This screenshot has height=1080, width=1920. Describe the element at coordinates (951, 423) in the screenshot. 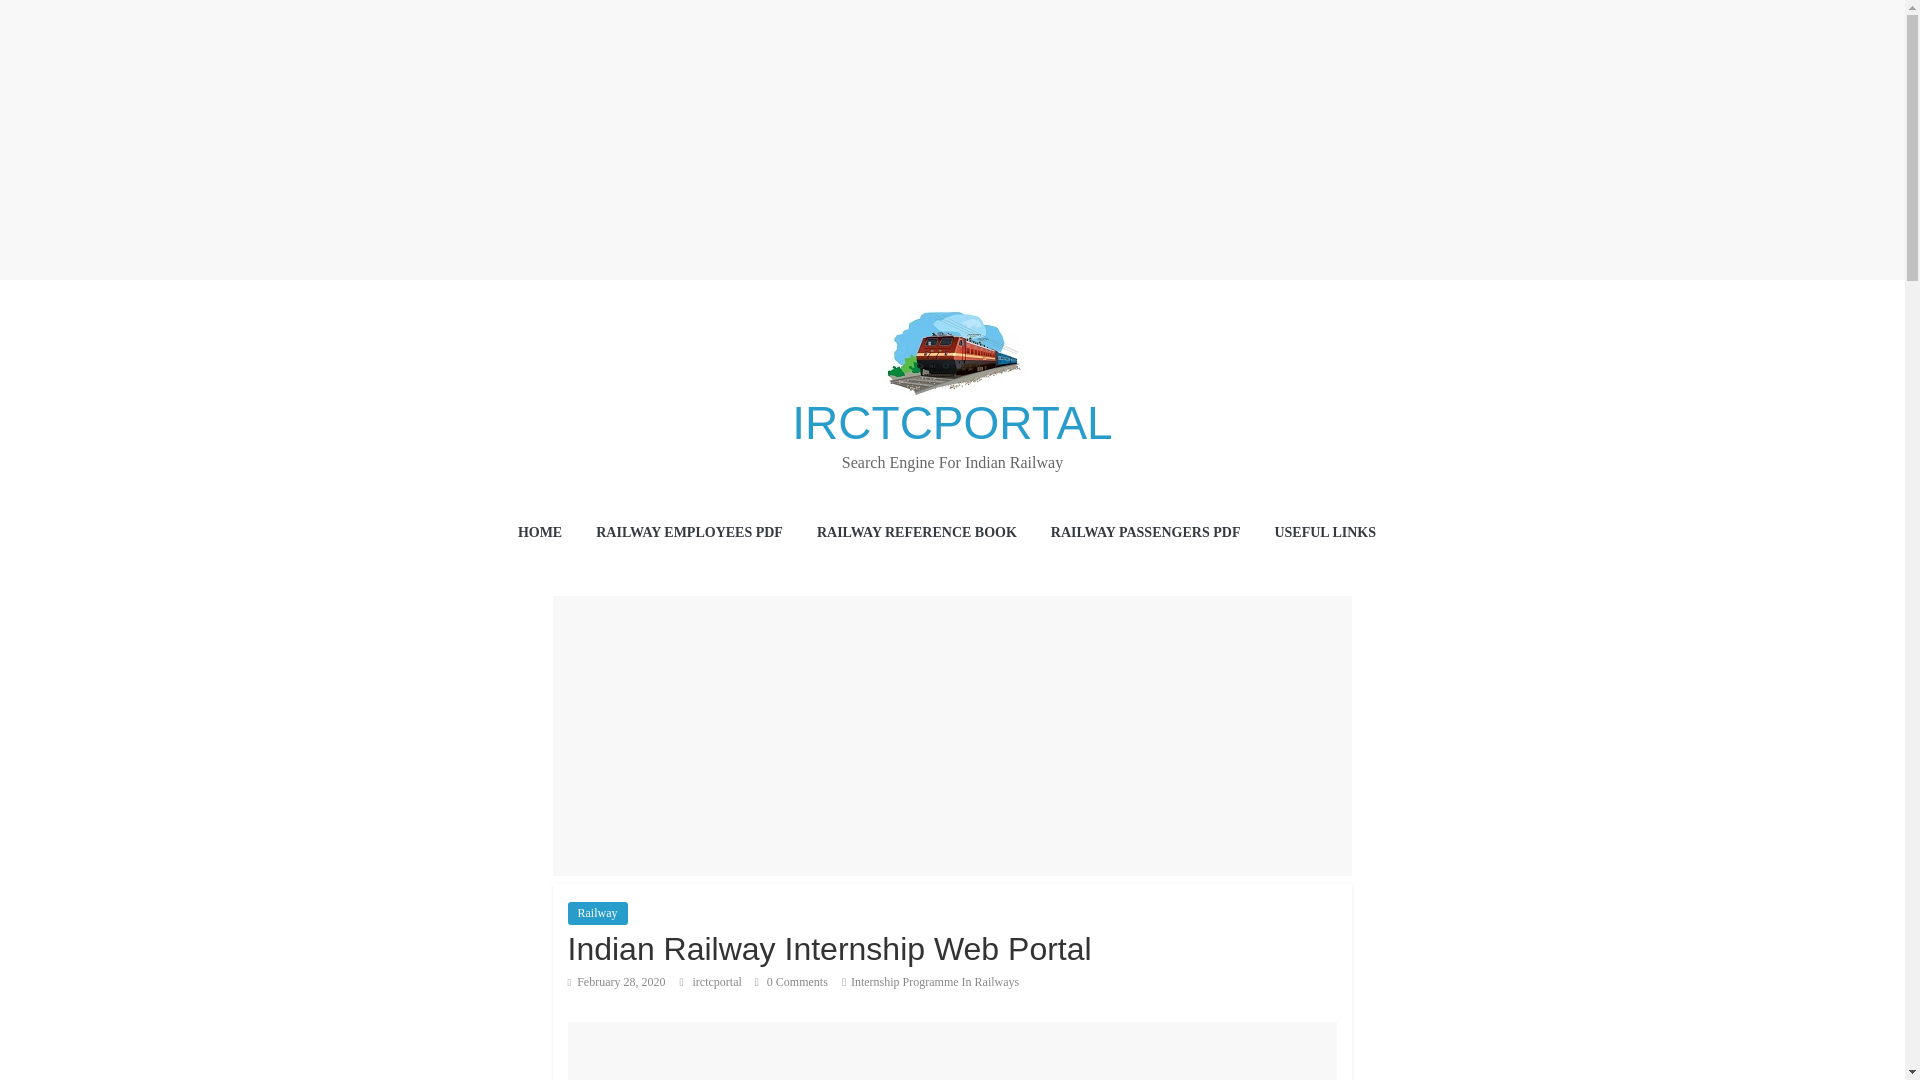

I see `IRCTCPORTAL` at that location.